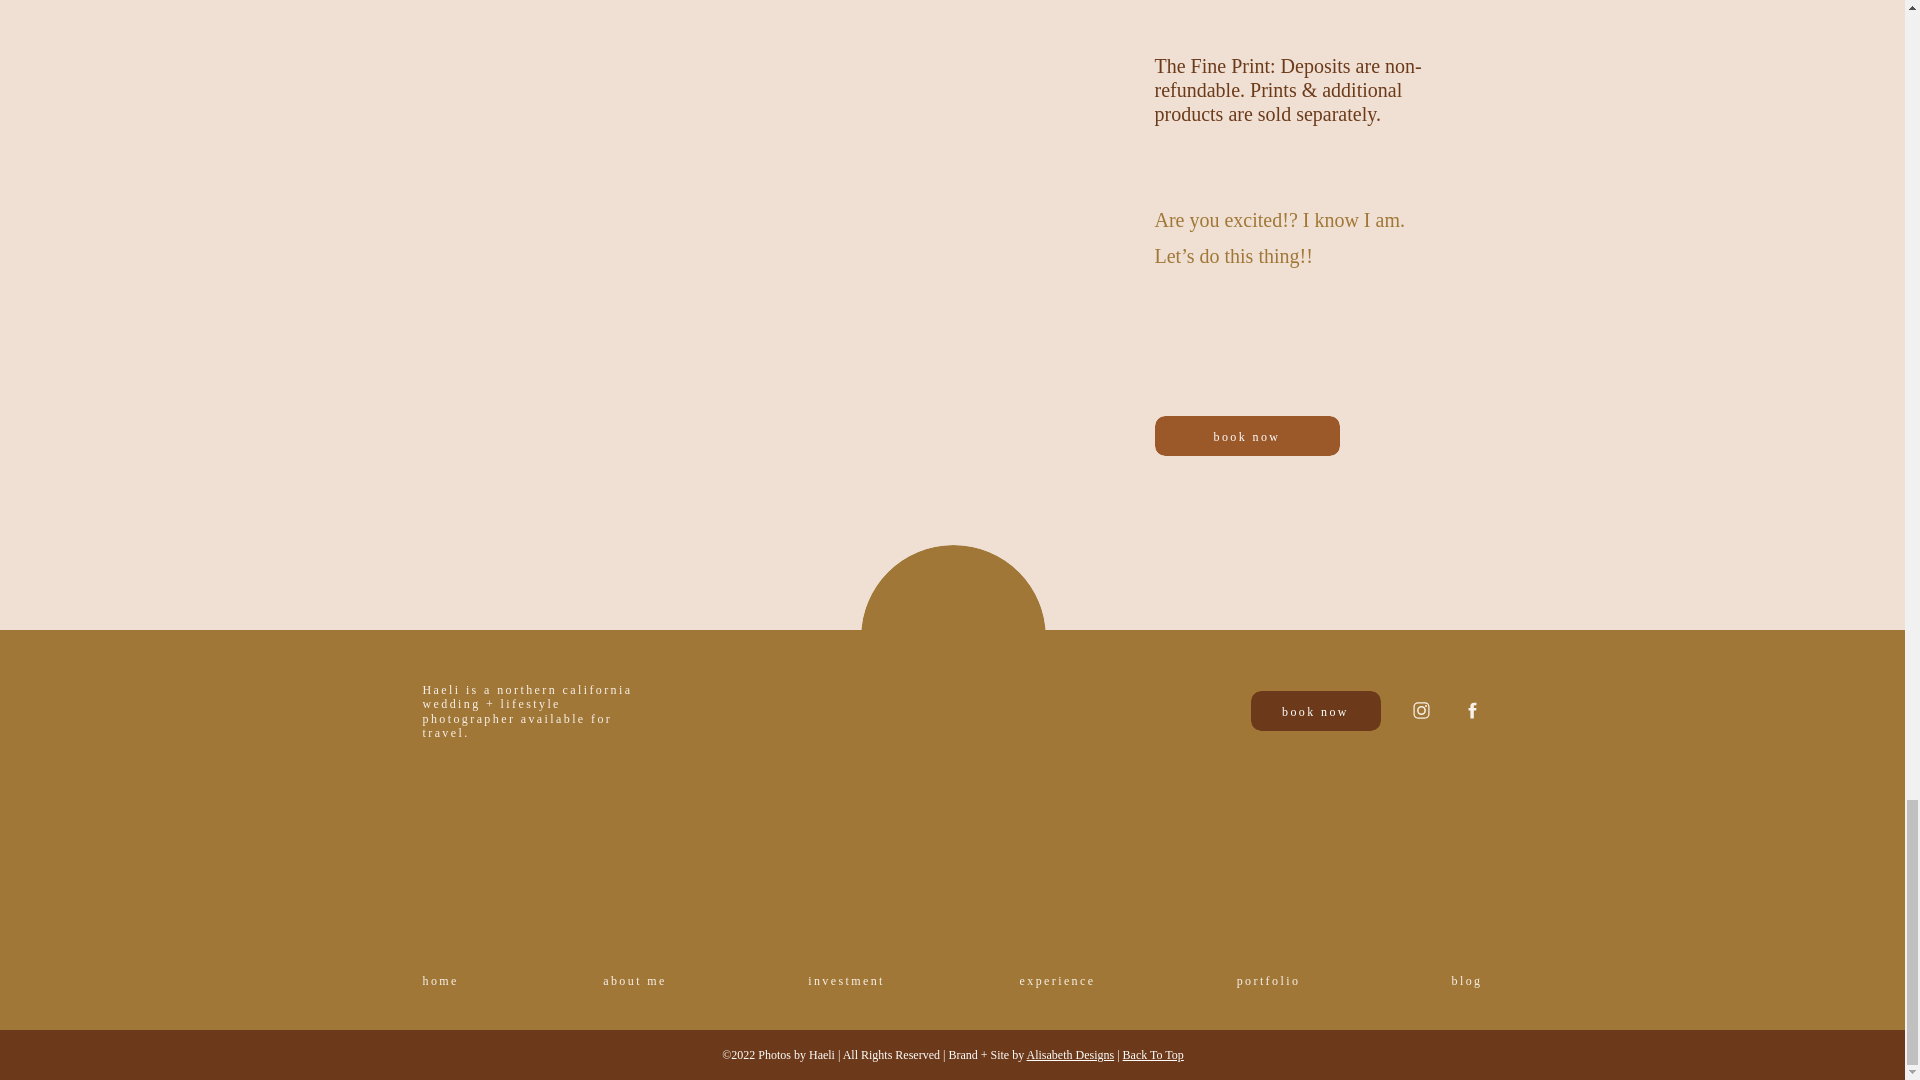  I want to click on portfolio, so click(1268, 980).